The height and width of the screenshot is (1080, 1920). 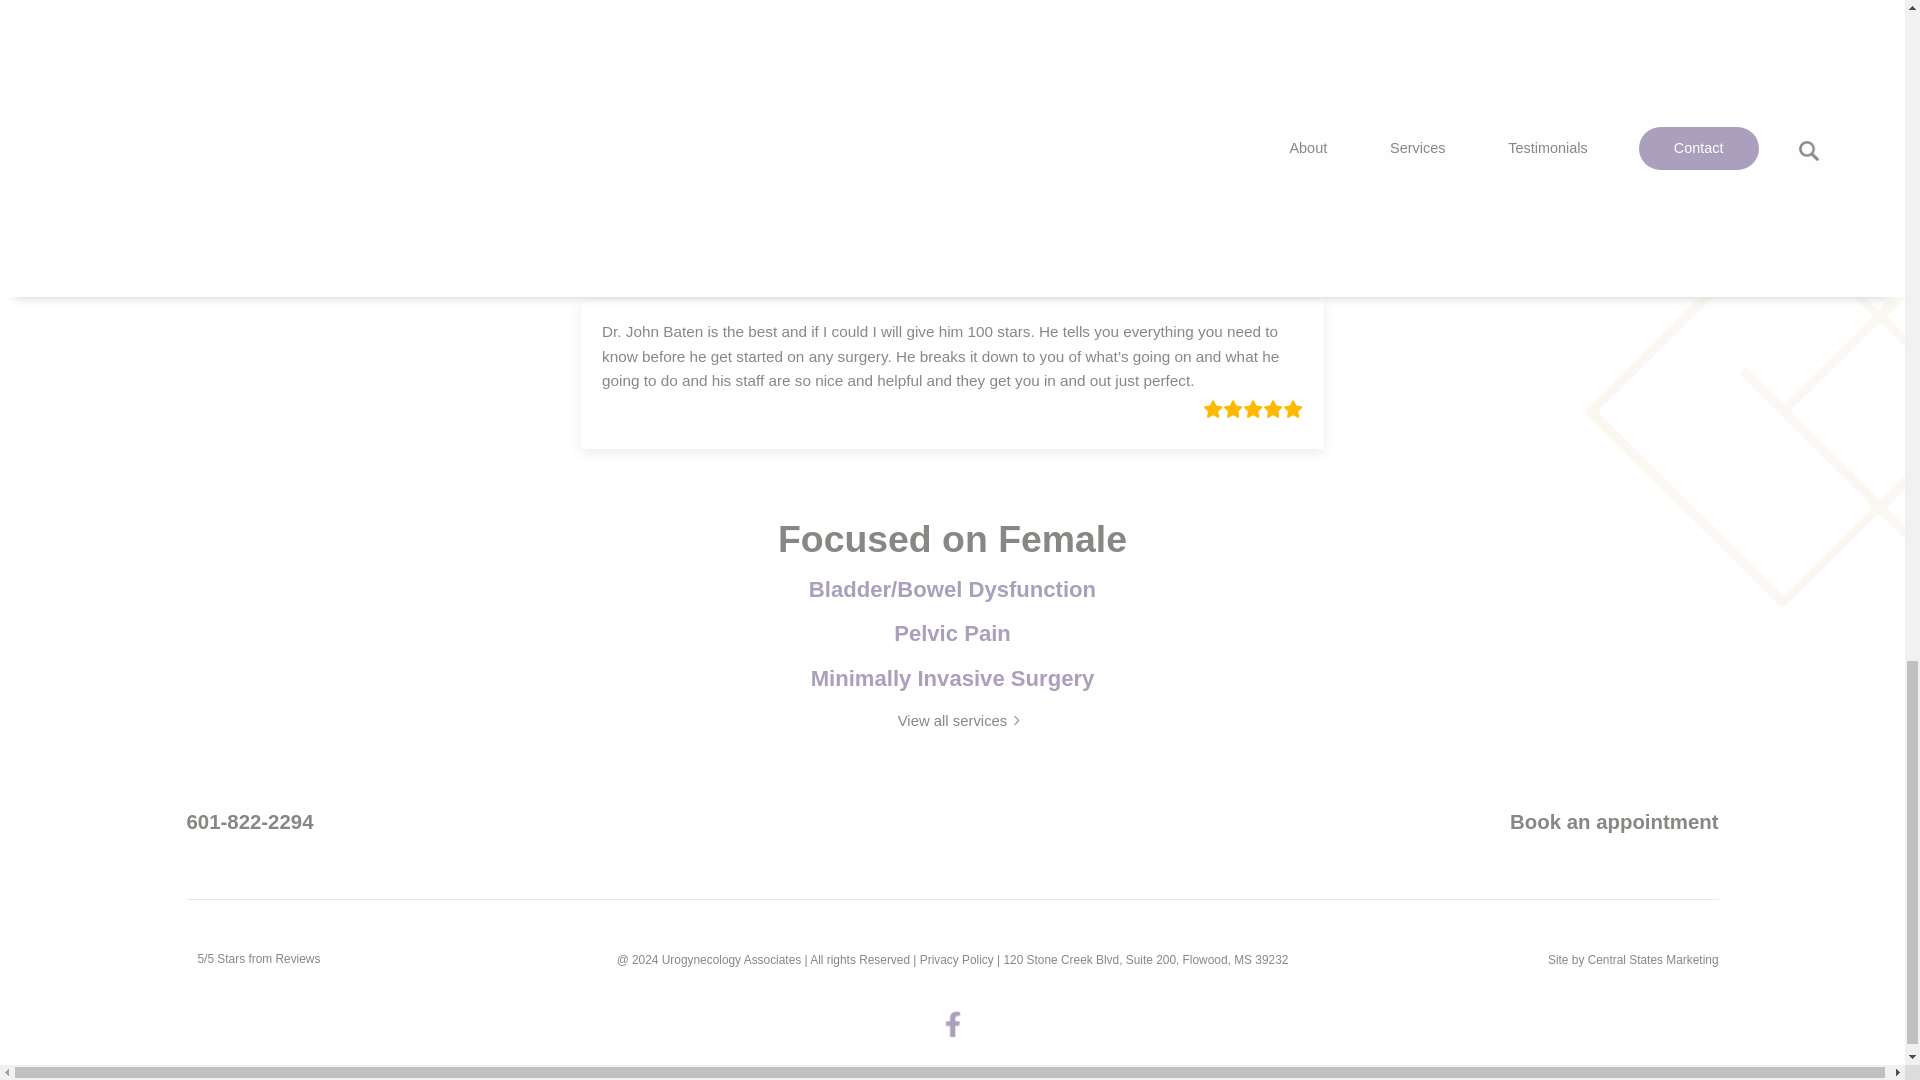 What do you see at coordinates (953, 722) in the screenshot?
I see `View all services` at bounding box center [953, 722].